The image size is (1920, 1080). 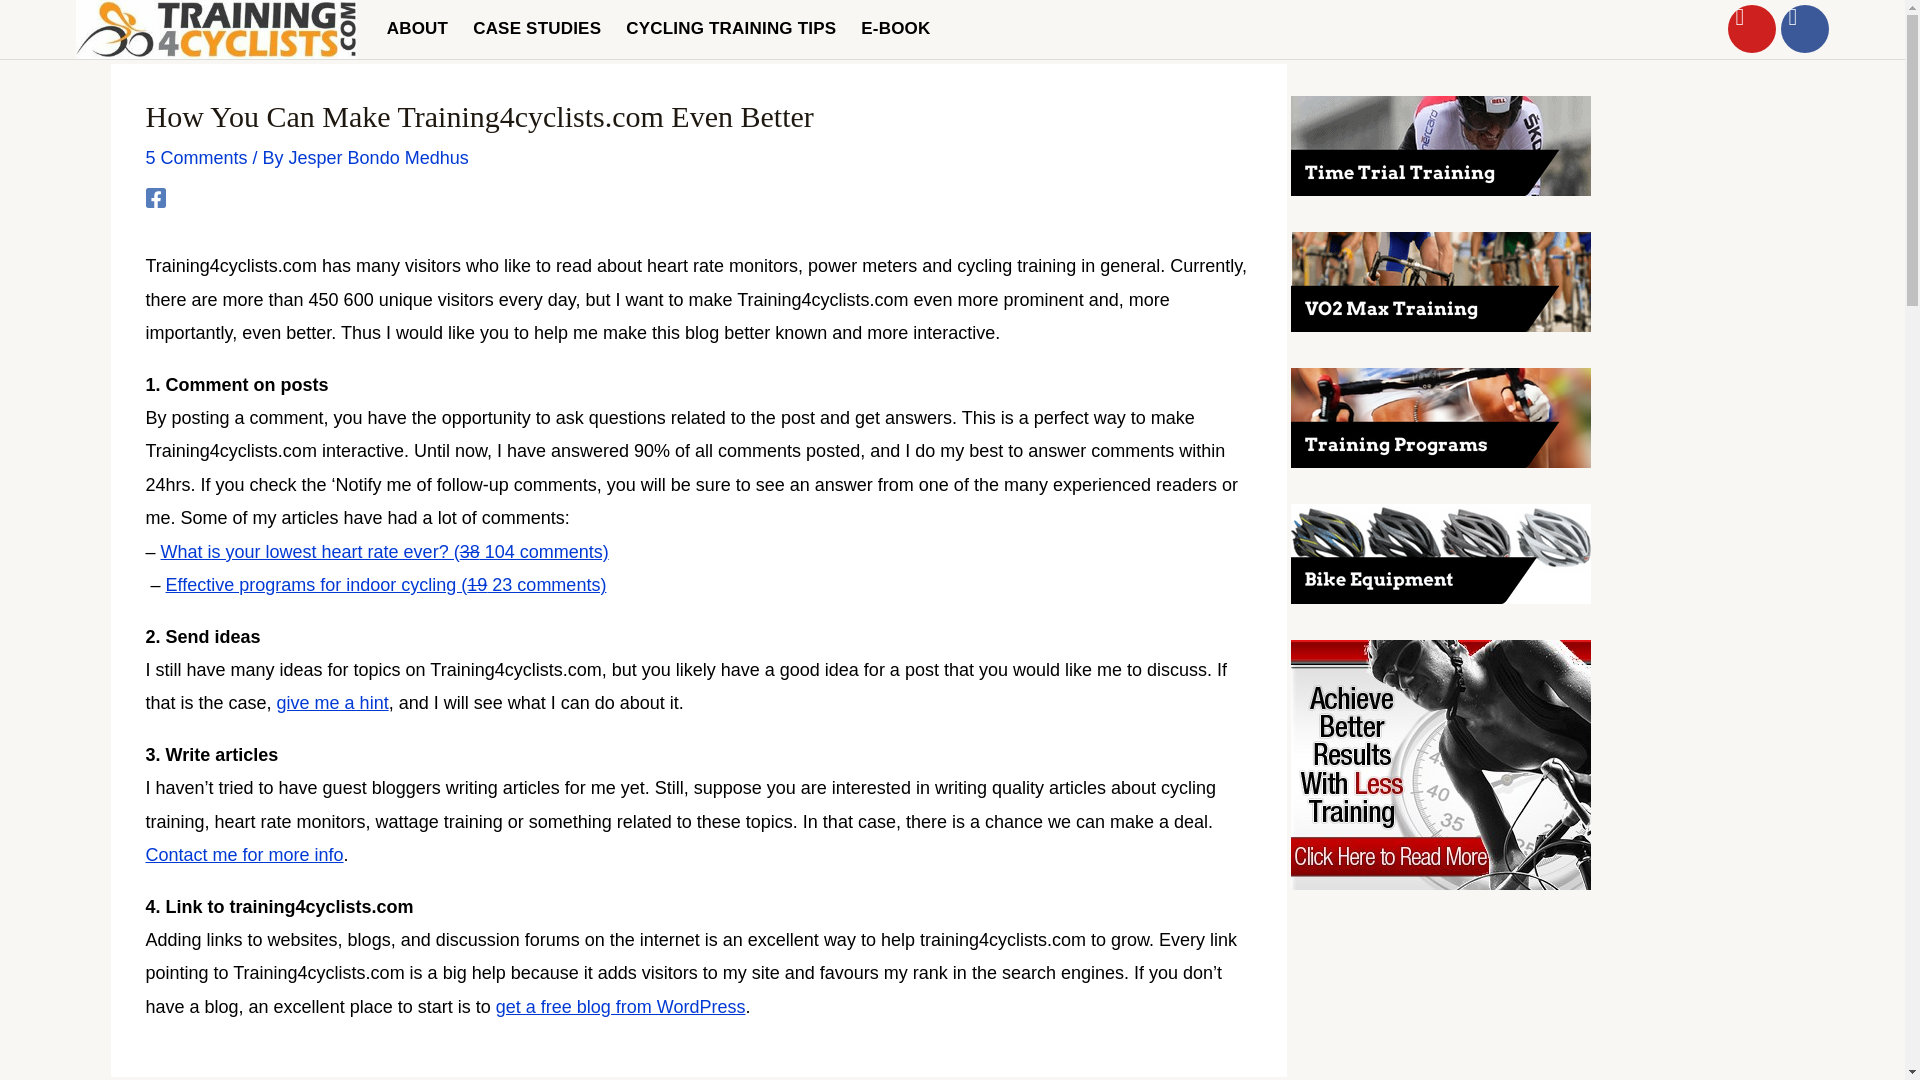 What do you see at coordinates (244, 854) in the screenshot?
I see `Contact me for more info` at bounding box center [244, 854].